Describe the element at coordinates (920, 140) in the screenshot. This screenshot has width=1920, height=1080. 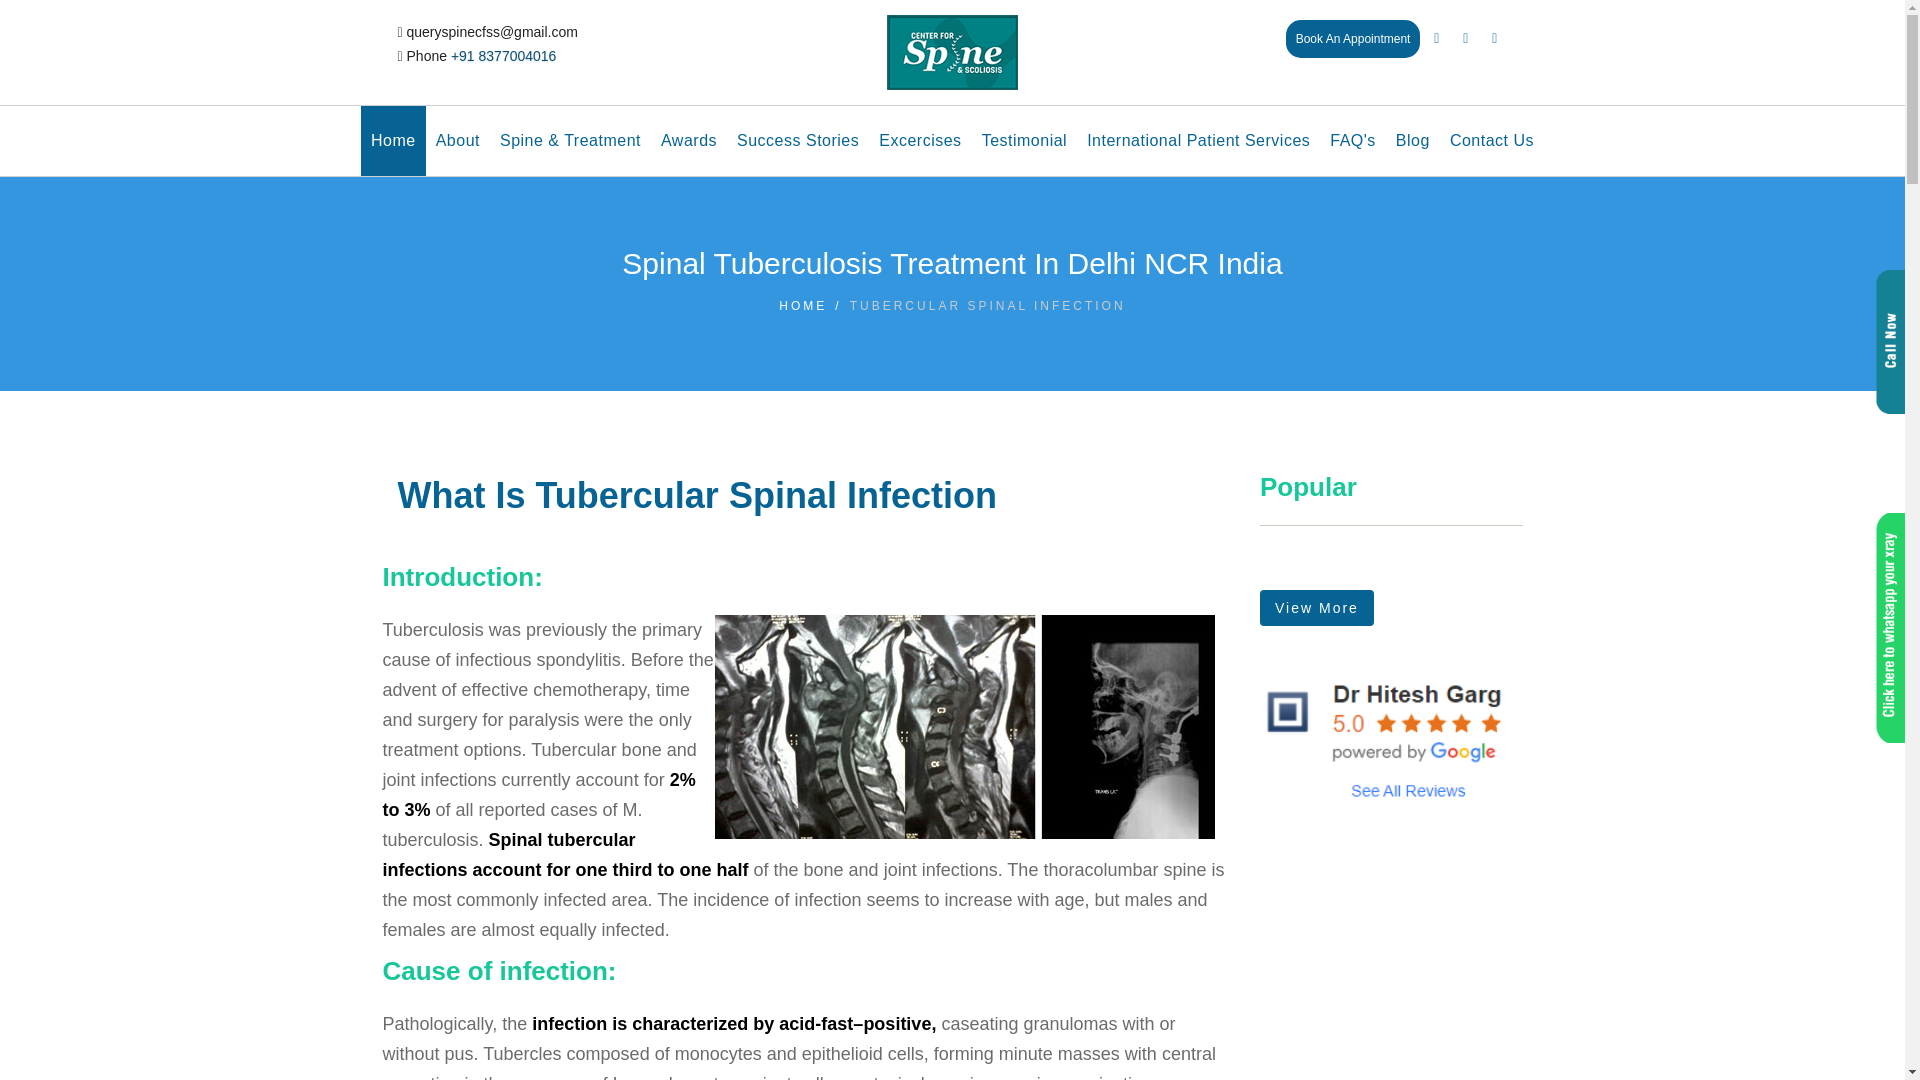
I see `Excercises` at that location.